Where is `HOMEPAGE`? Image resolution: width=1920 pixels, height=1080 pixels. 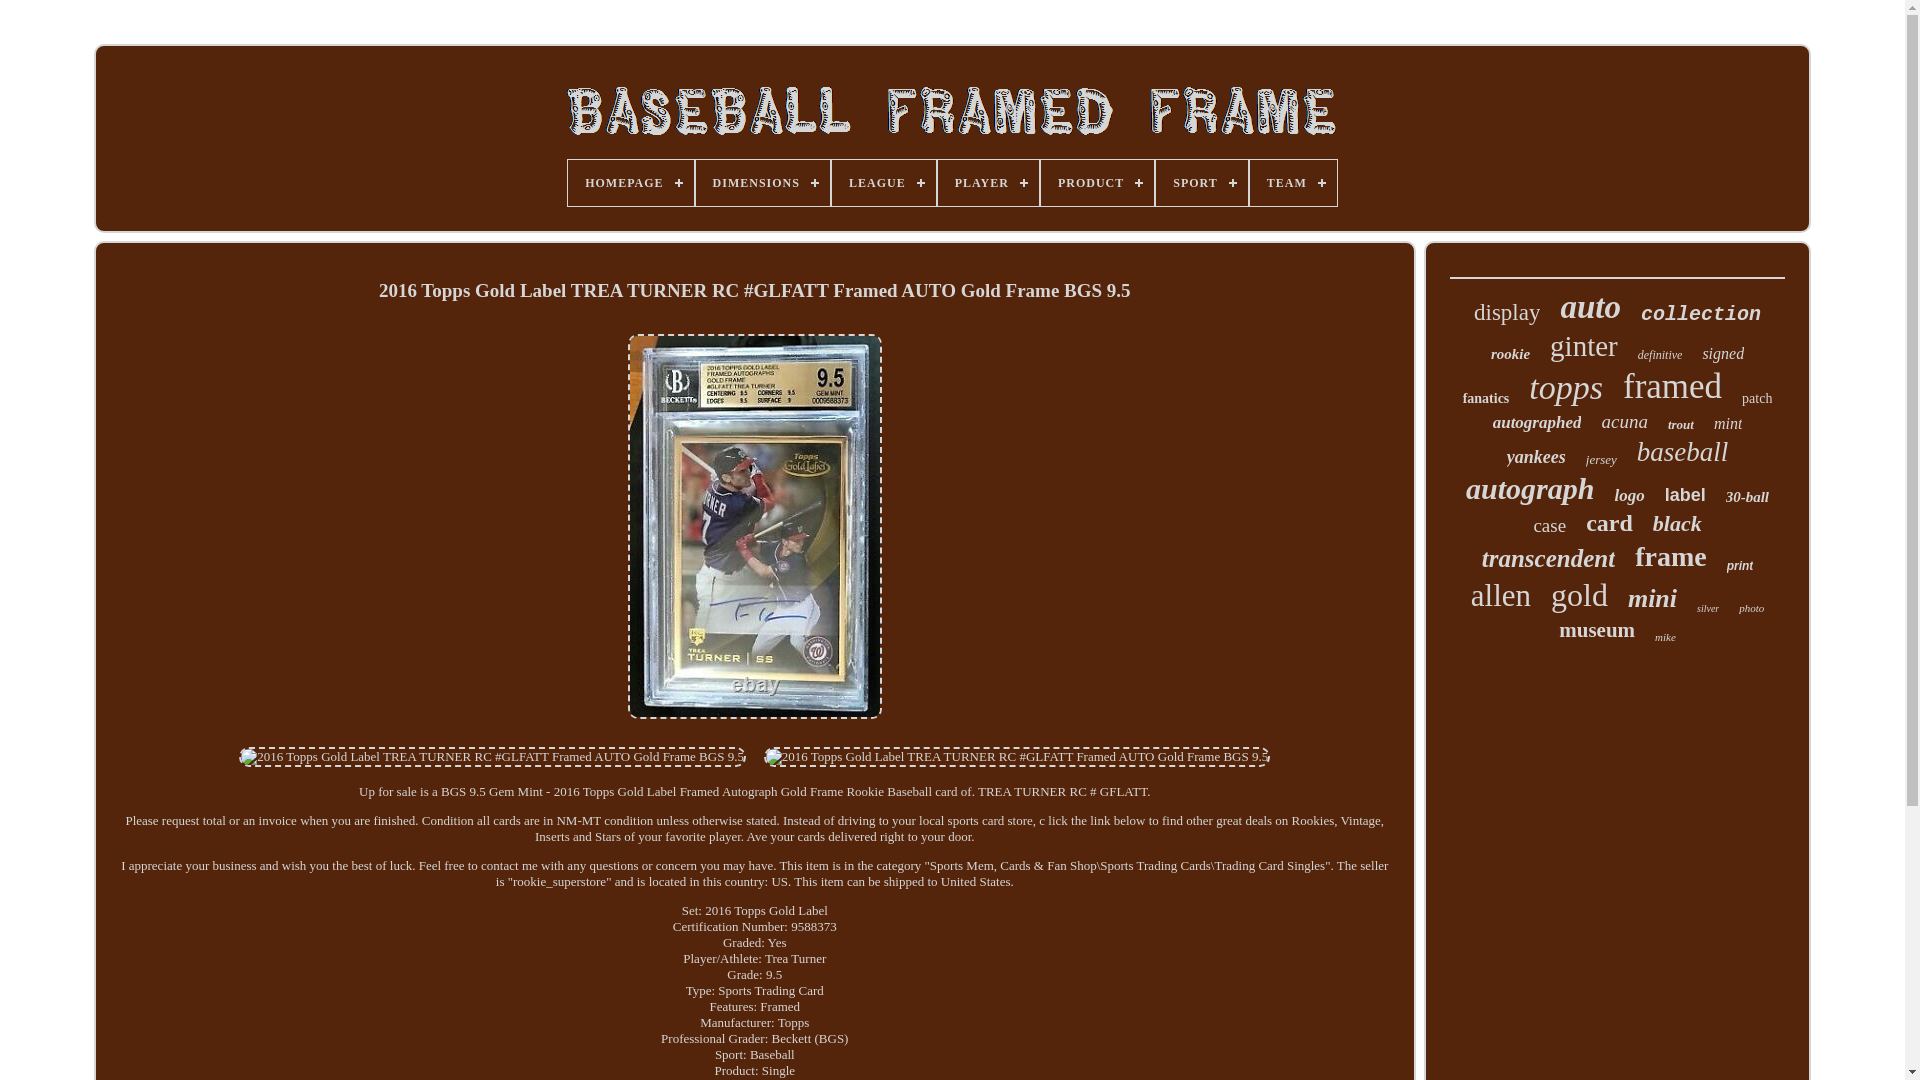
HOMEPAGE is located at coordinates (630, 182).